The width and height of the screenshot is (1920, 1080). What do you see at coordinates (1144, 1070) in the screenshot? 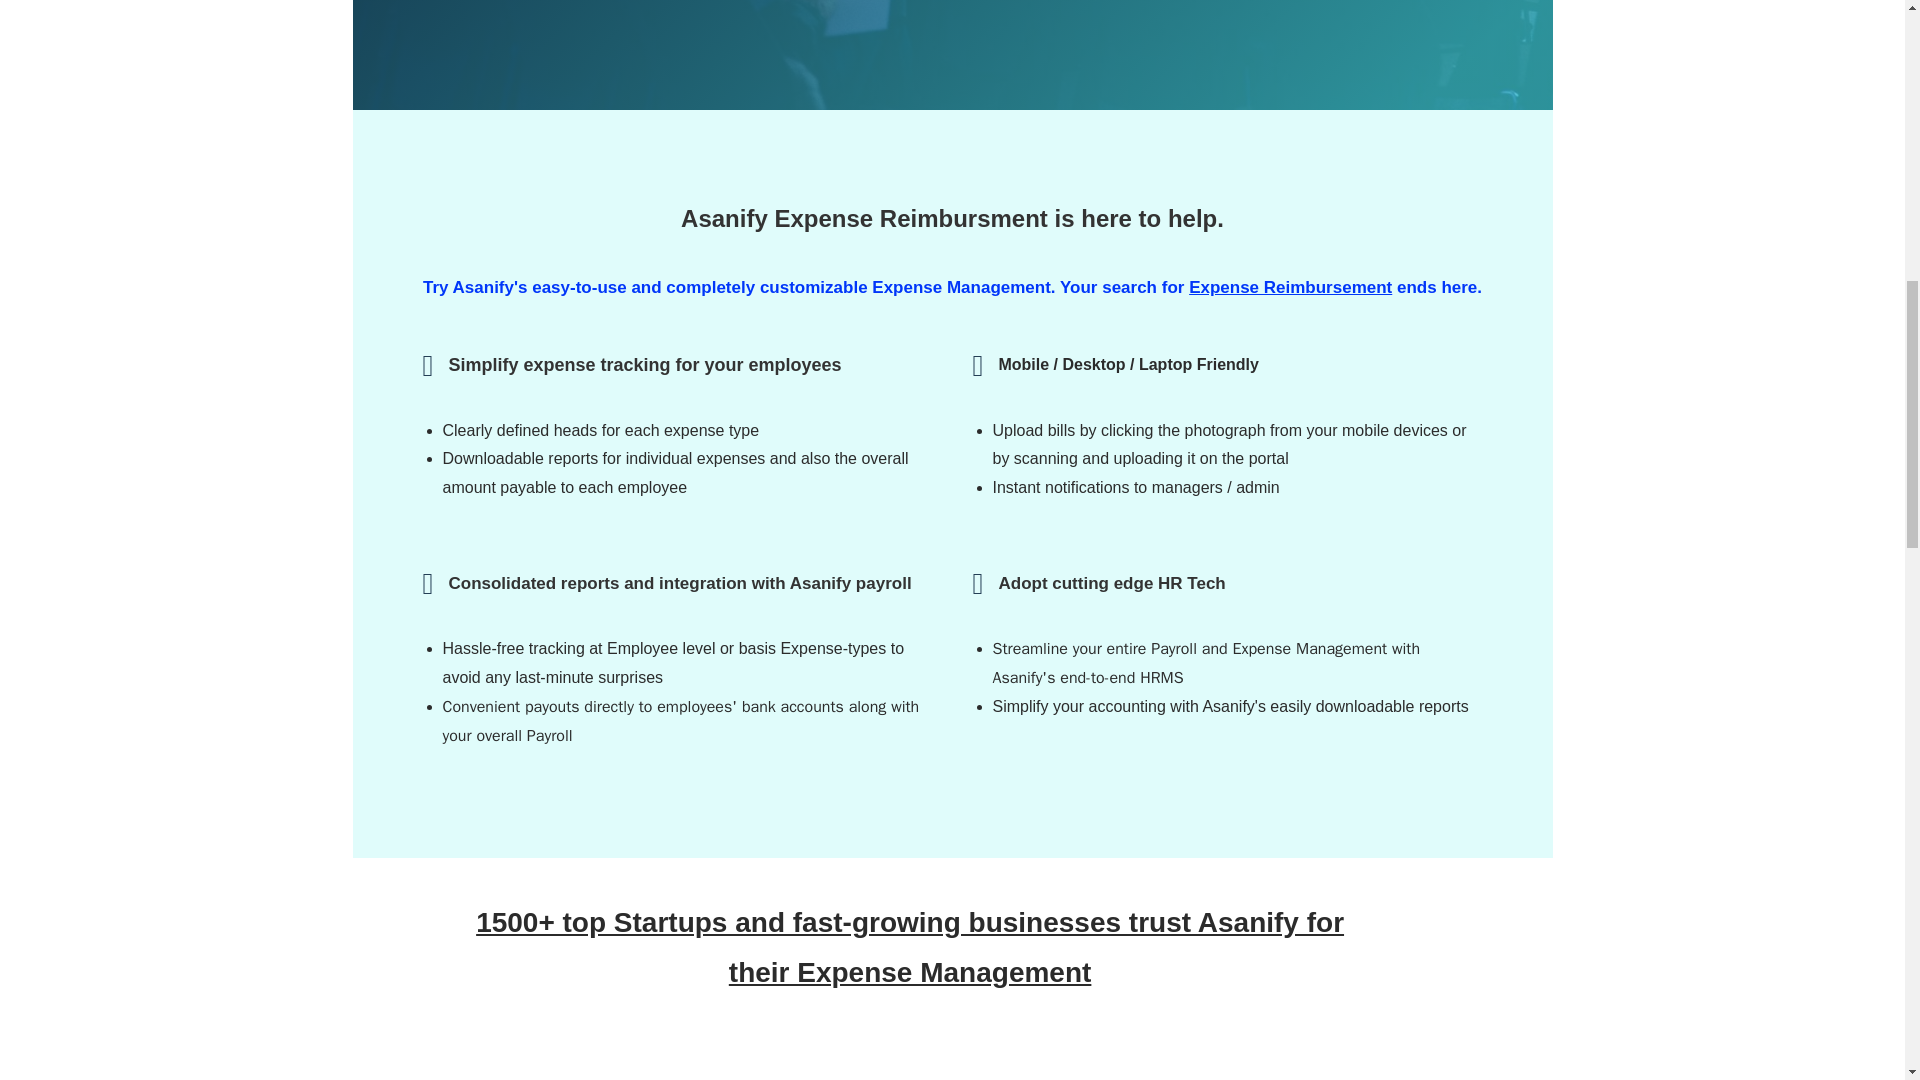
I see `company names performance management system` at bounding box center [1144, 1070].